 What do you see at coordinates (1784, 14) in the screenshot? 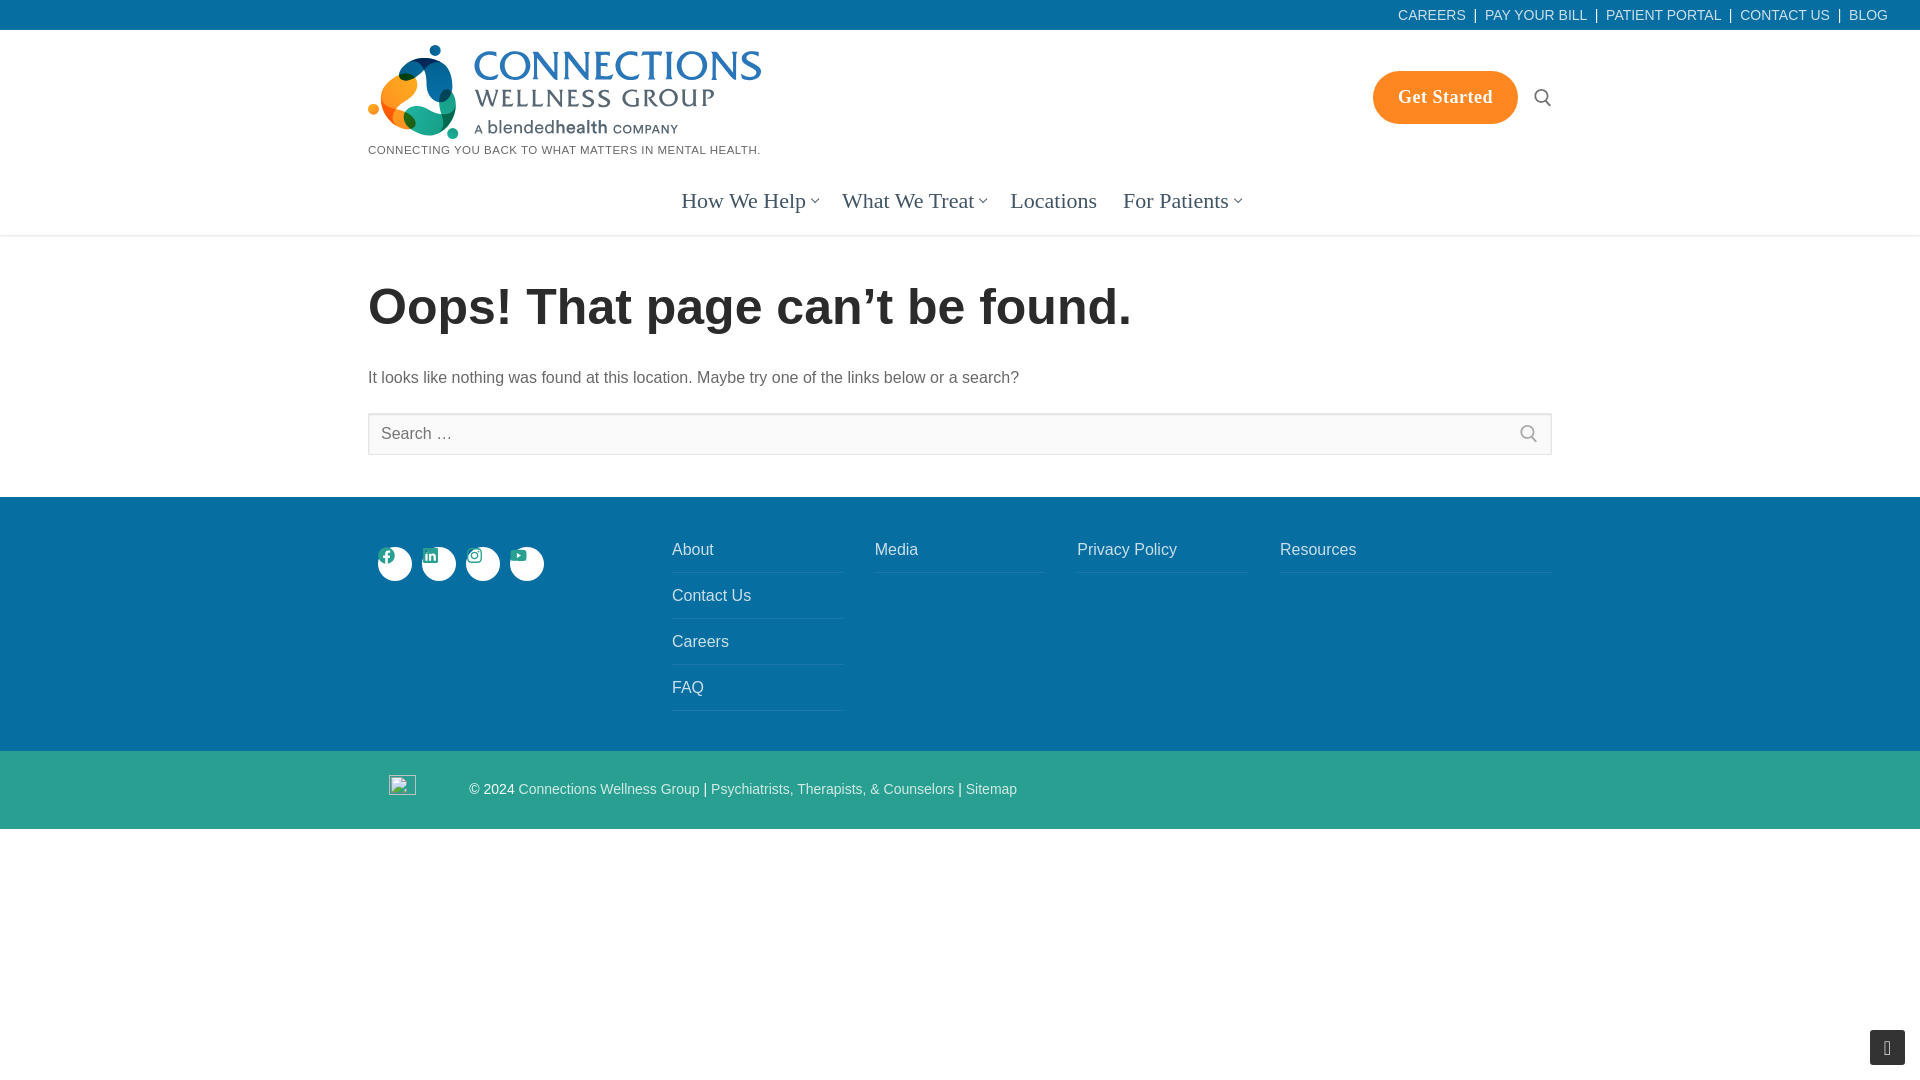
I see `CONTACT US` at bounding box center [1784, 14].